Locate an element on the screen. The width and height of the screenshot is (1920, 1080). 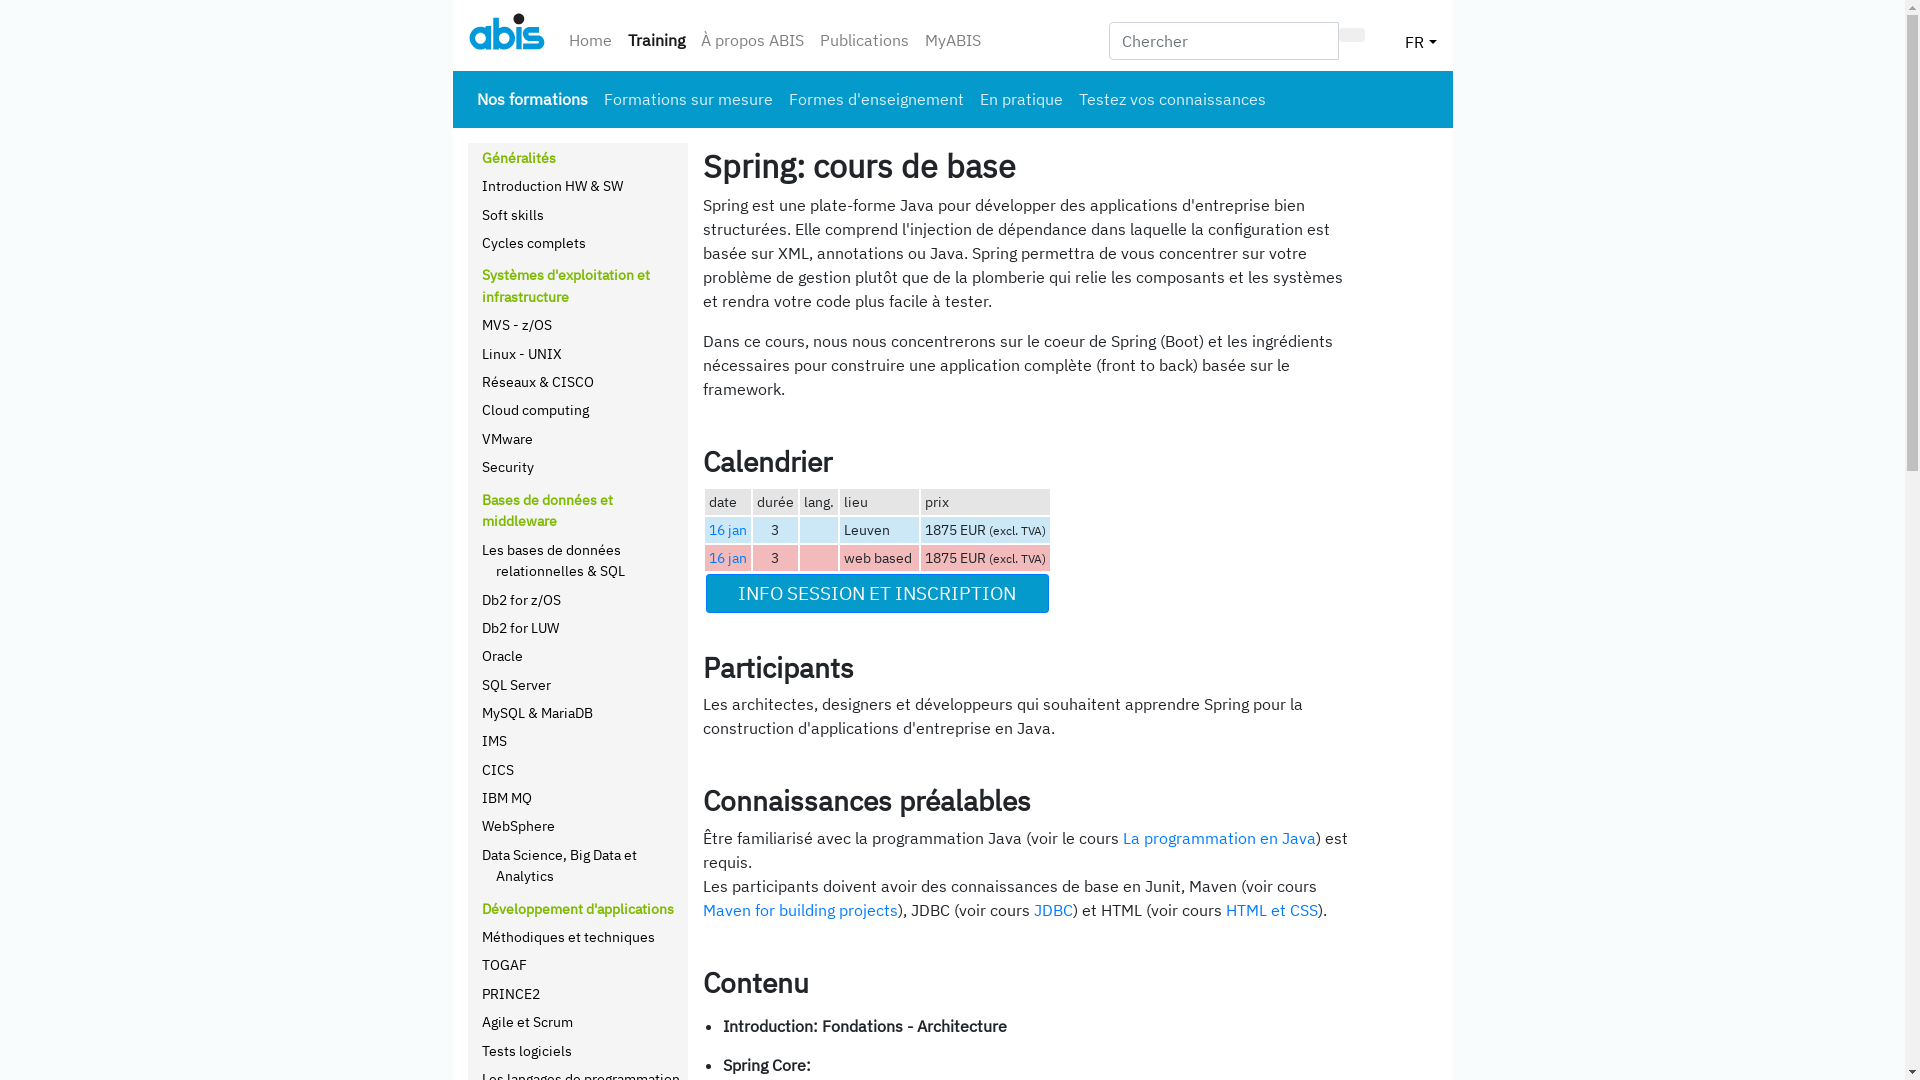
Introduction HW & SW is located at coordinates (552, 186).